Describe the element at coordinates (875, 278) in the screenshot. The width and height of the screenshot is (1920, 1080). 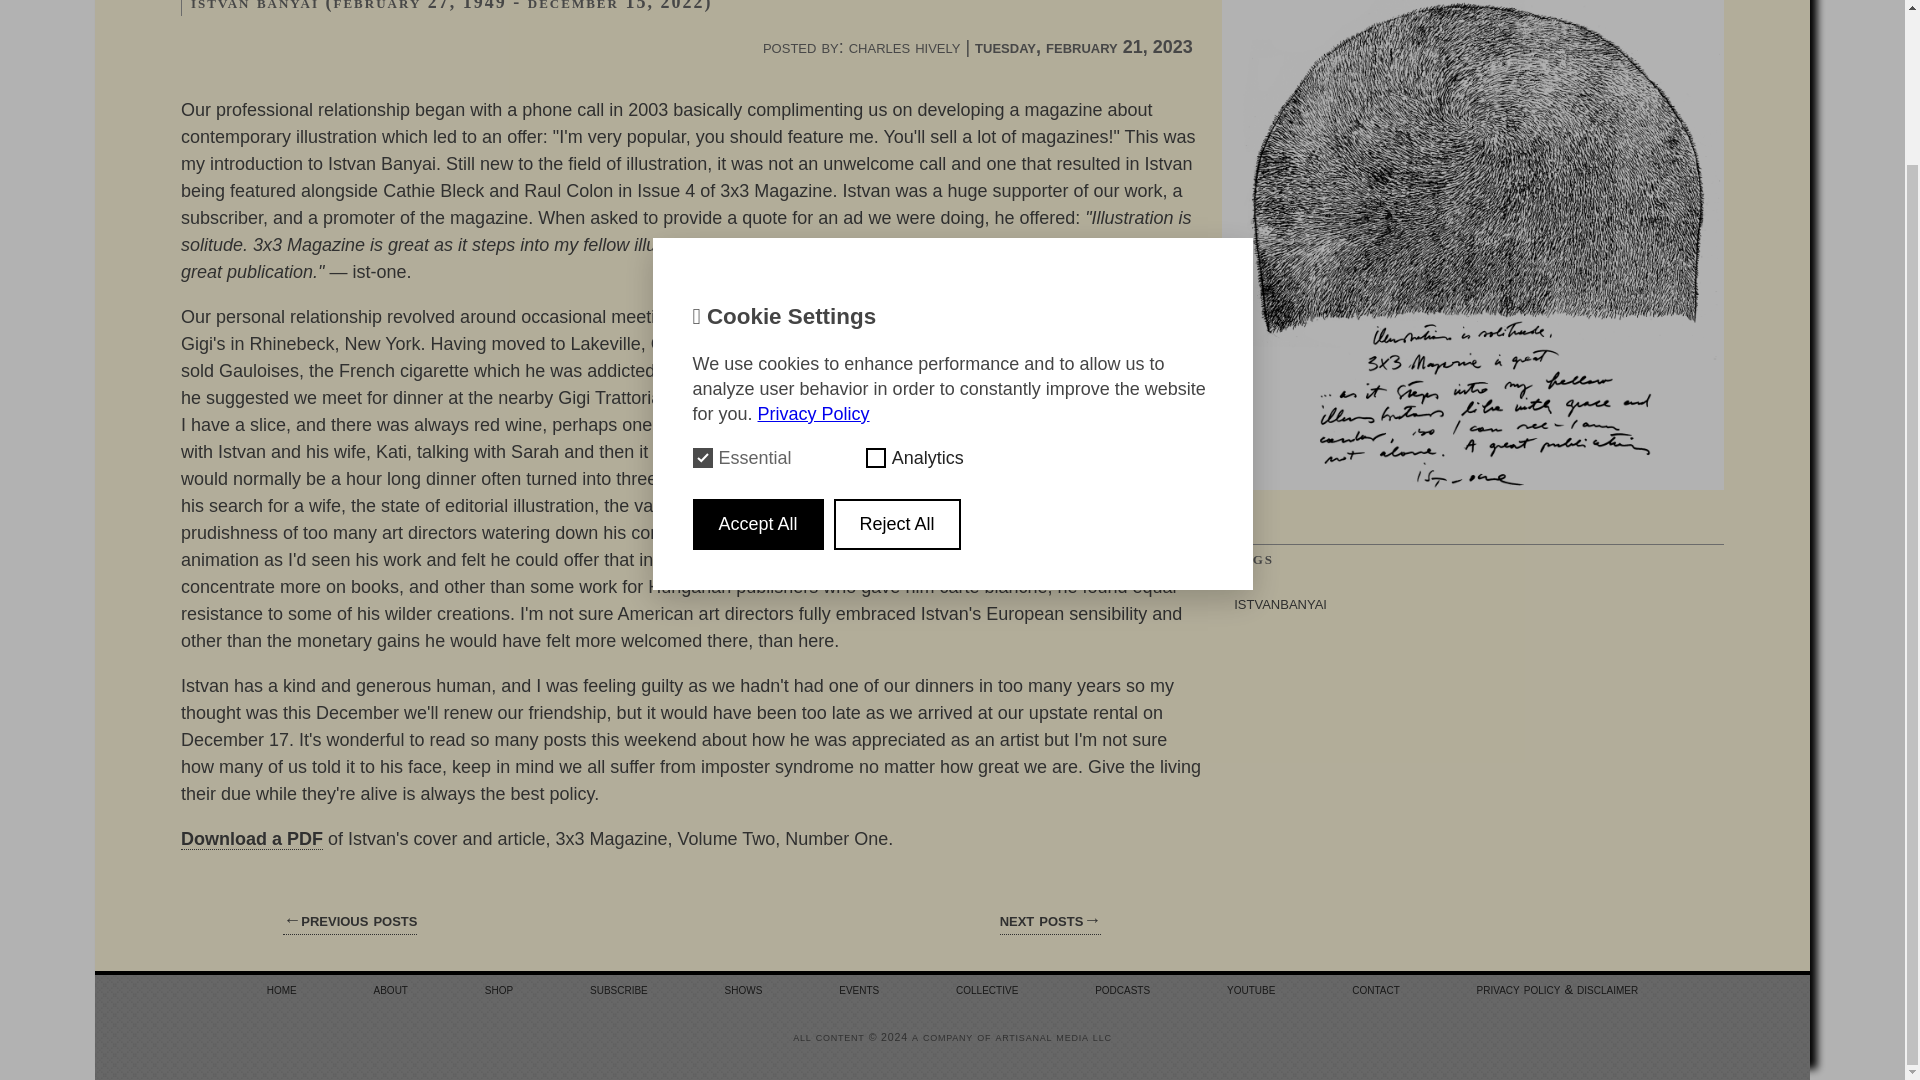
I see `on` at that location.